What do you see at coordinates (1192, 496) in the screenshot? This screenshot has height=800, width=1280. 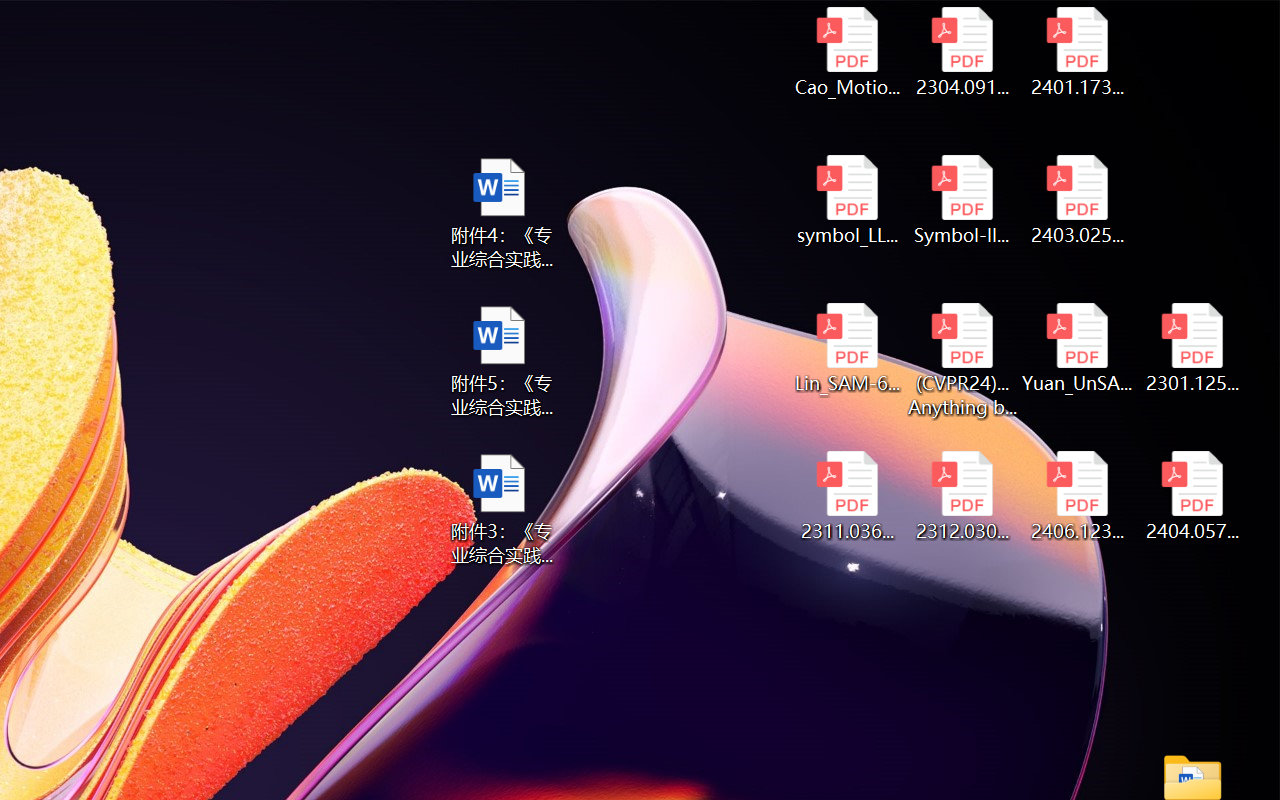 I see `2404.05719v1.pdf` at bounding box center [1192, 496].